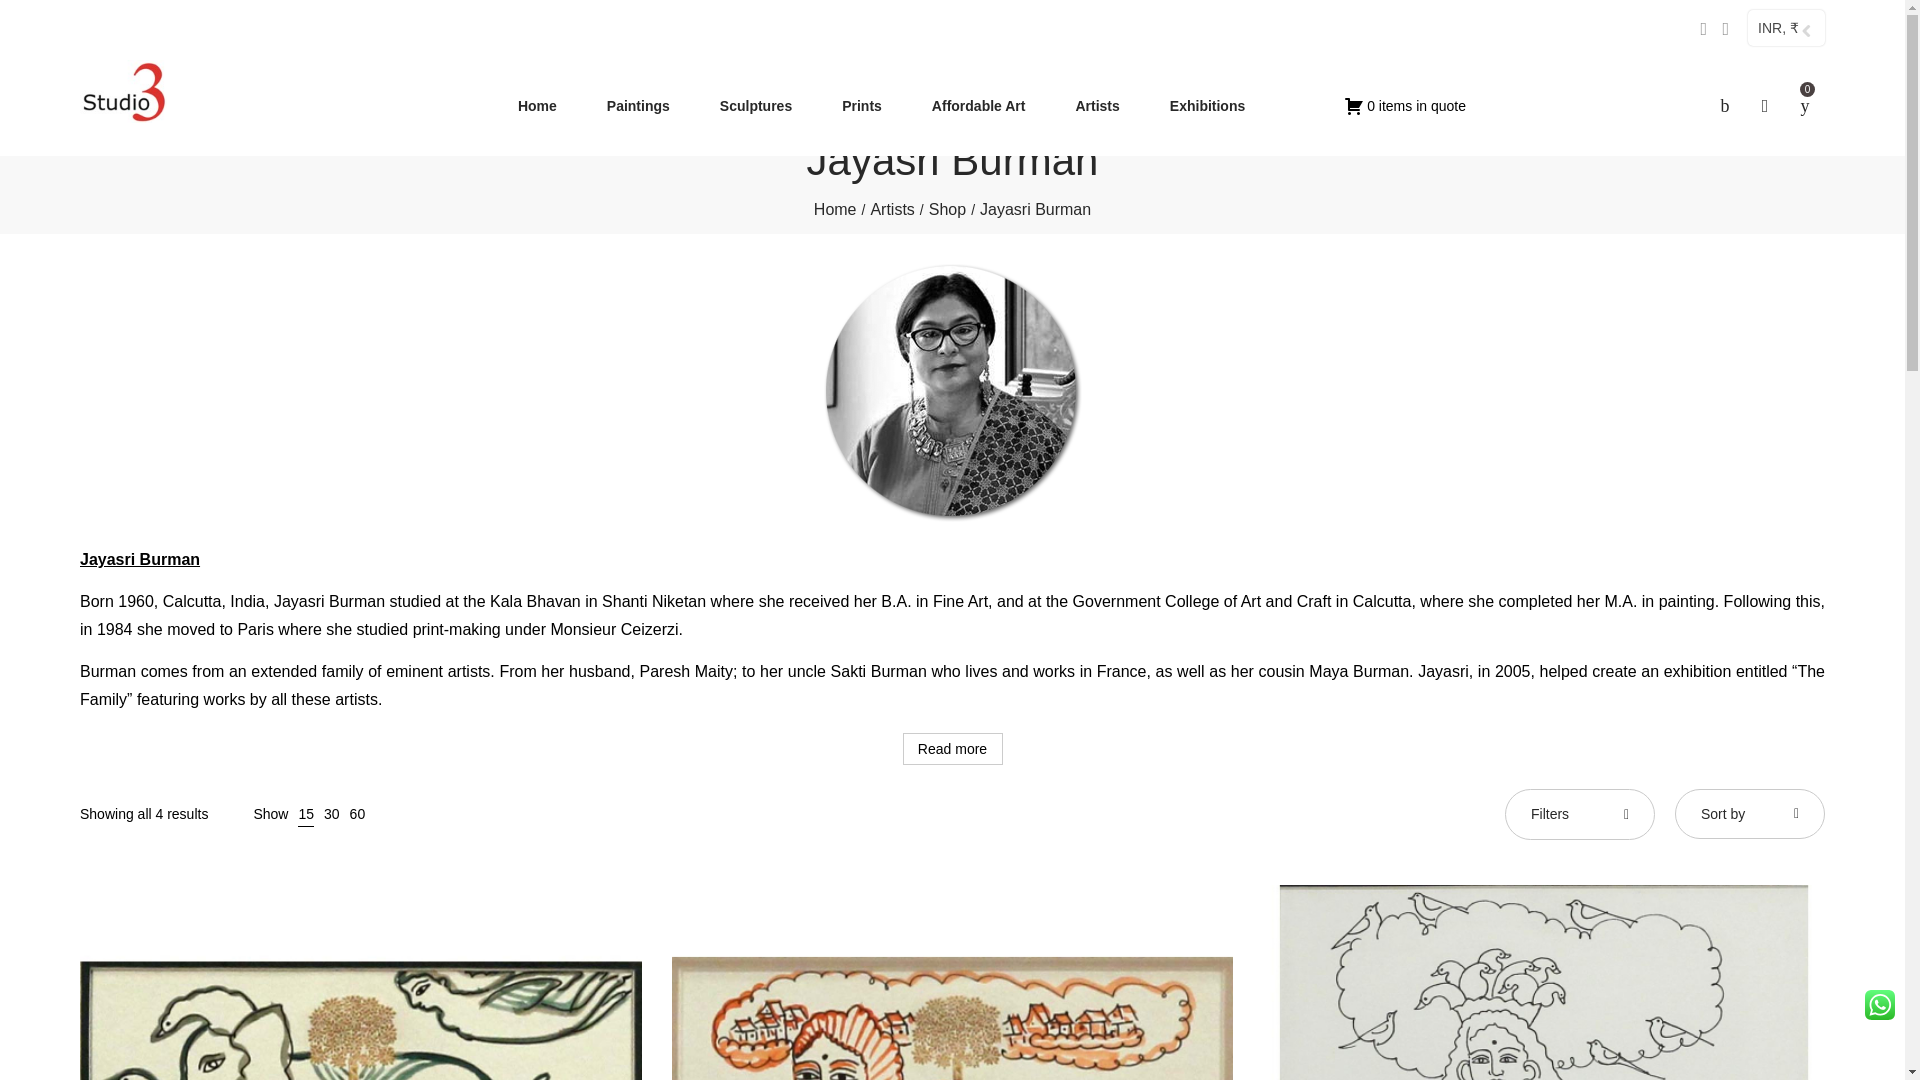 The image size is (1920, 1080). Describe the element at coordinates (835, 209) in the screenshot. I see `Home` at that location.